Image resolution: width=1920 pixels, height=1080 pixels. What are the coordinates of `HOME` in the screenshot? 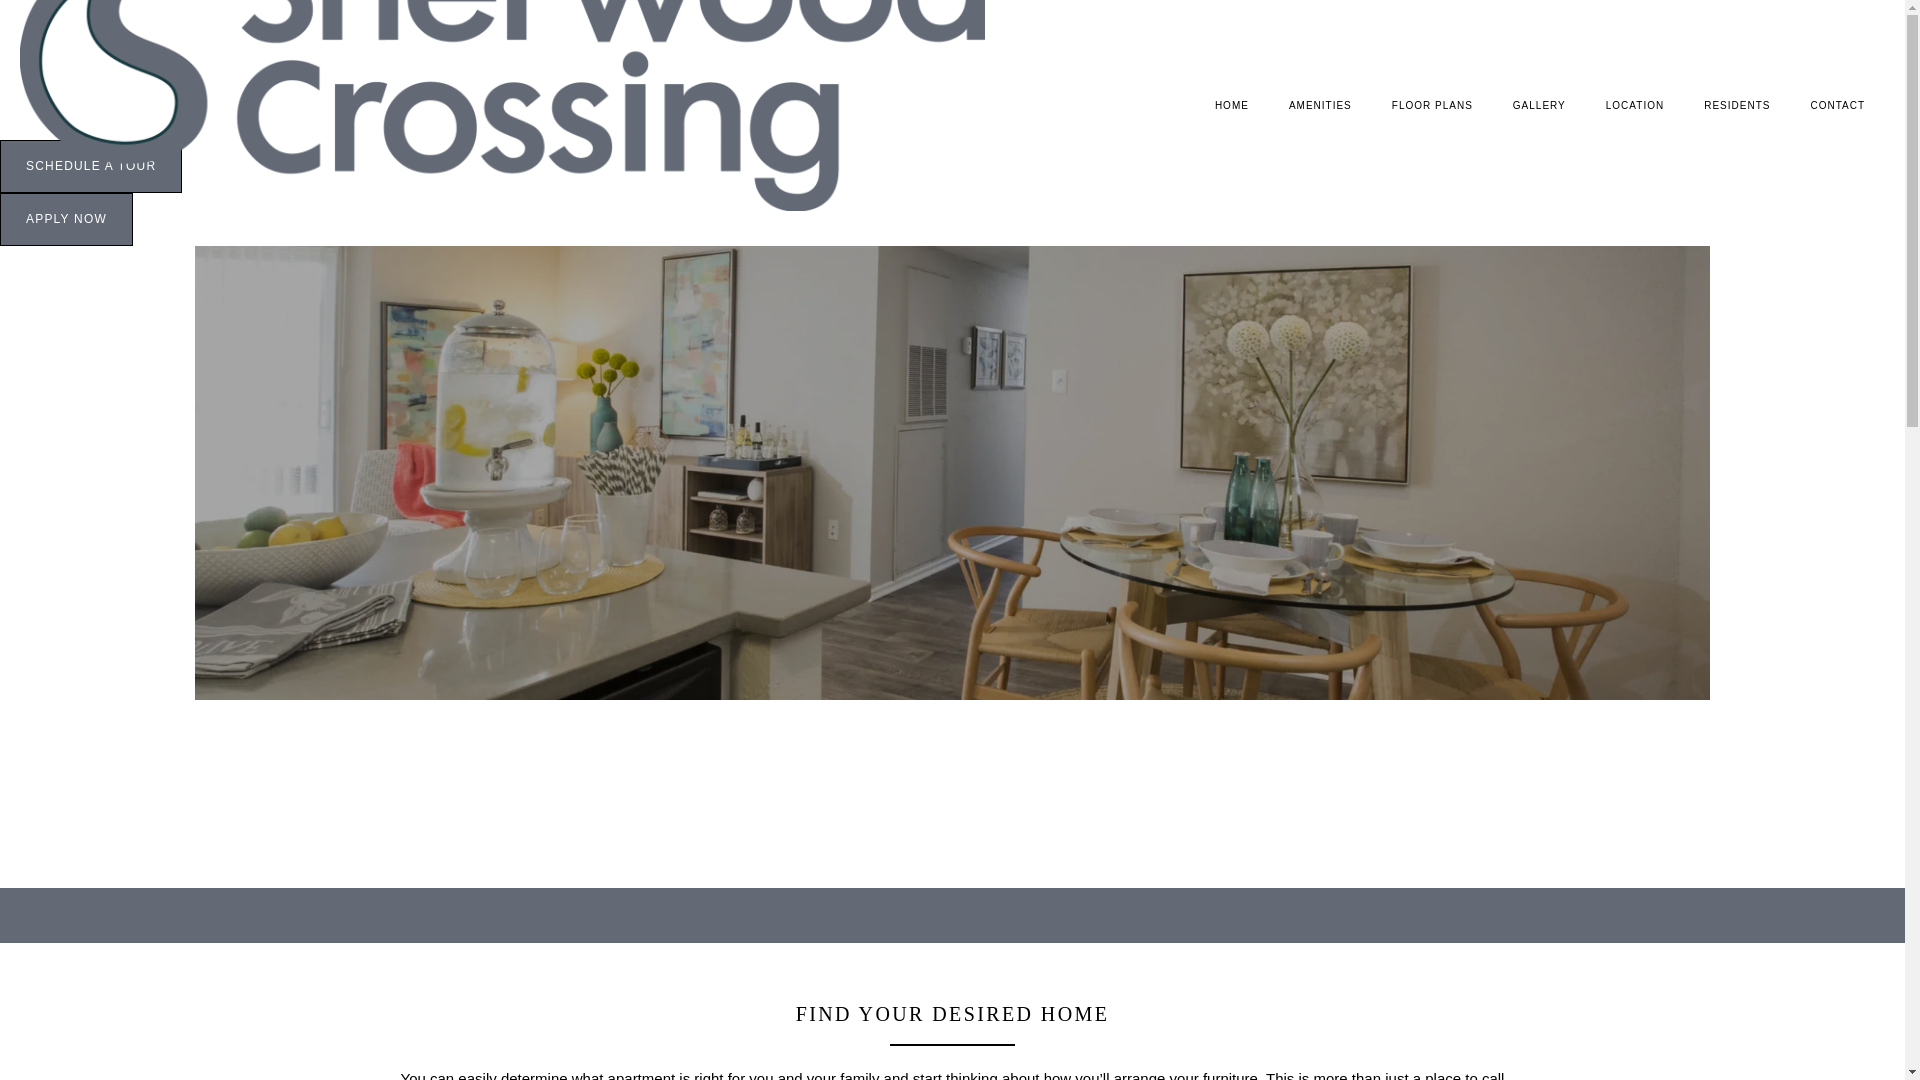 It's located at (1232, 105).